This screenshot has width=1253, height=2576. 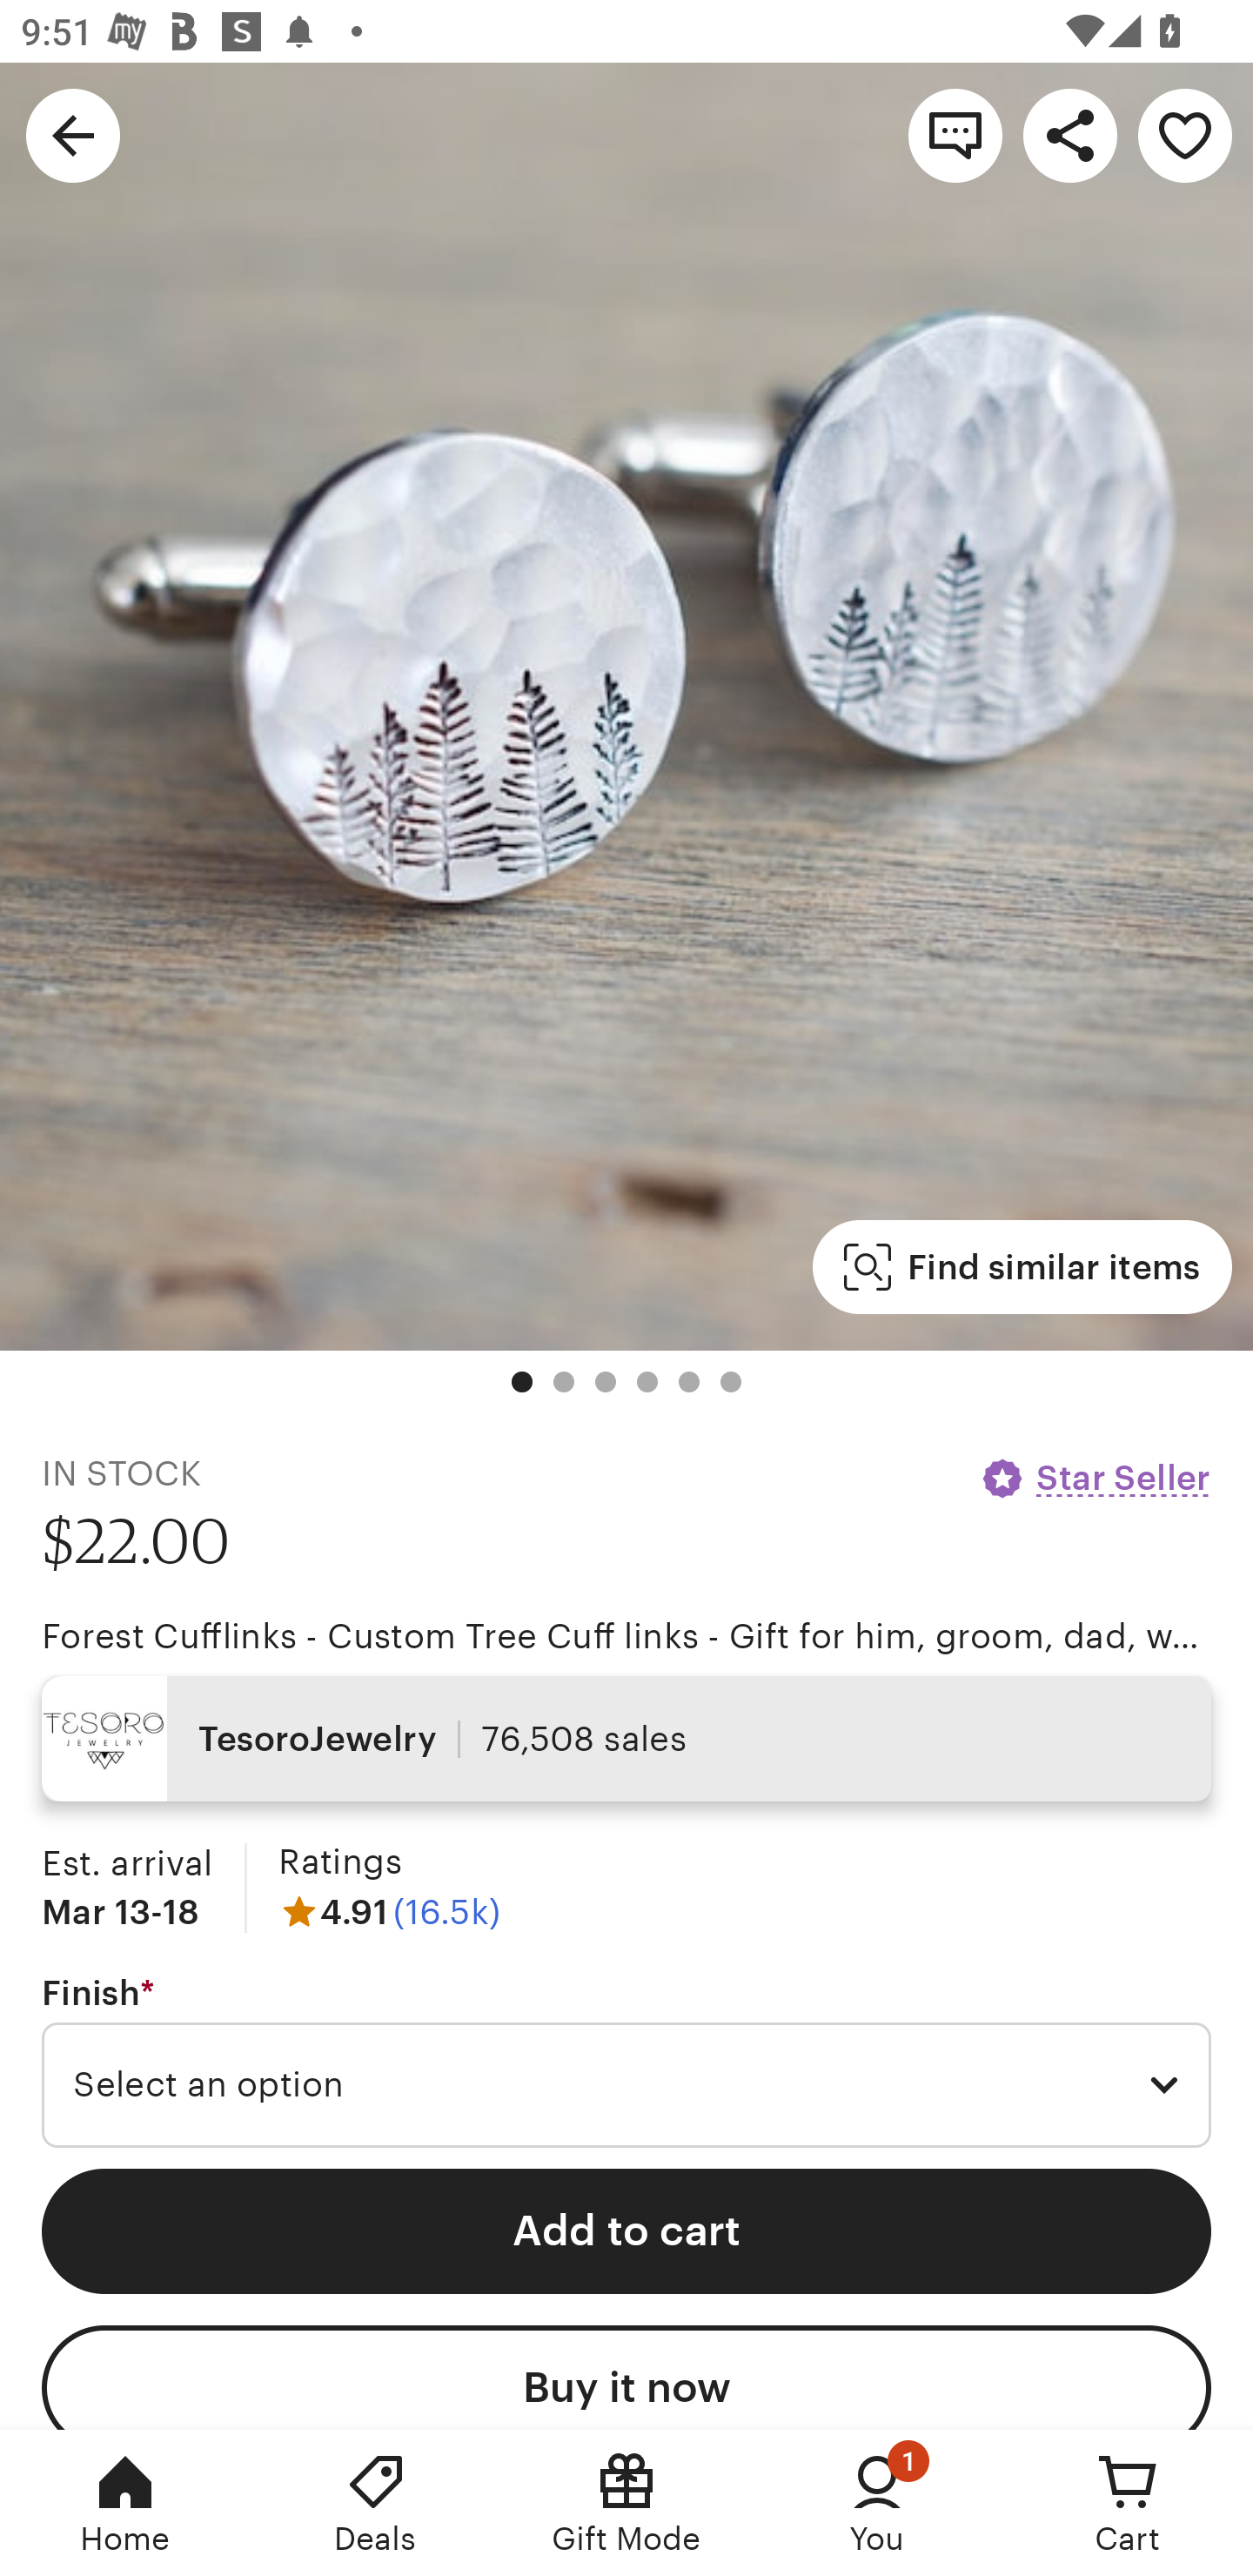 What do you see at coordinates (73, 134) in the screenshot?
I see `Navigate up` at bounding box center [73, 134].